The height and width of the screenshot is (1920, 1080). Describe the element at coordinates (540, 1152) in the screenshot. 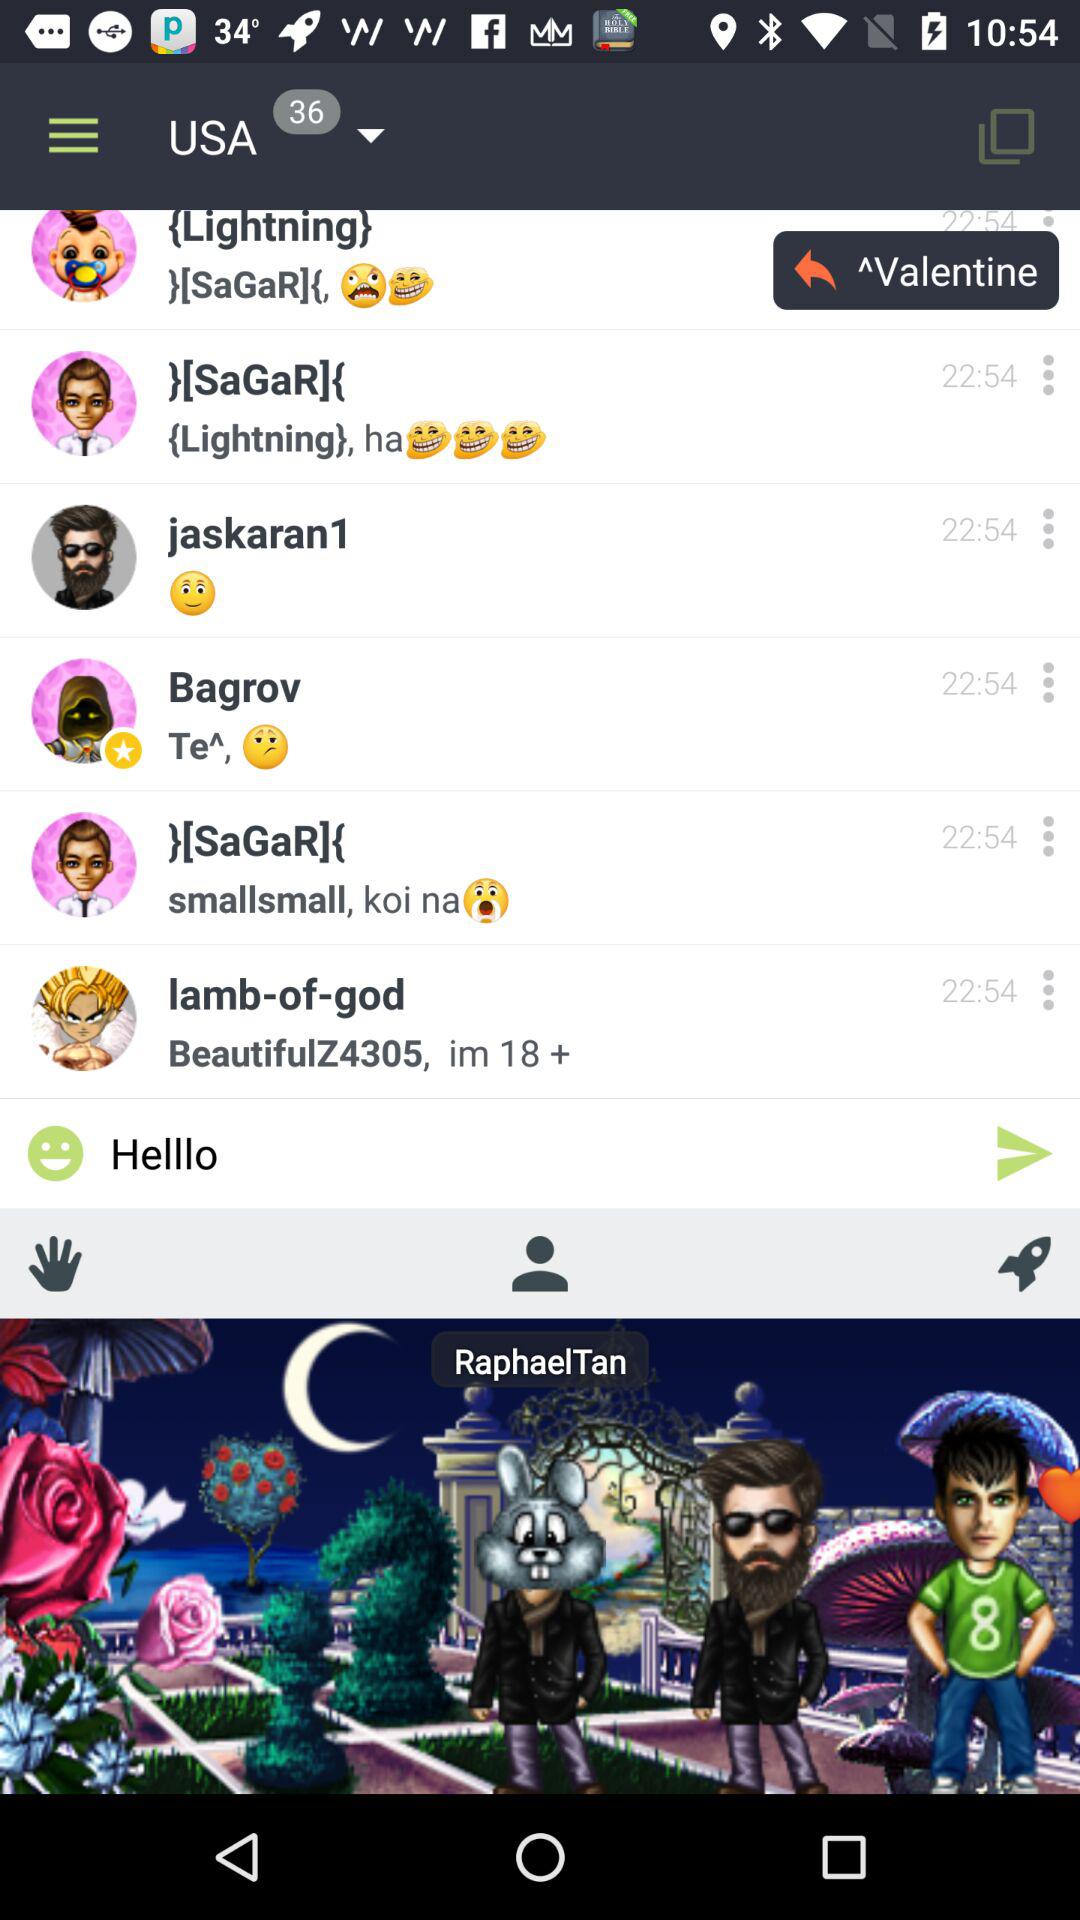

I see `scroll until helllo icon` at that location.